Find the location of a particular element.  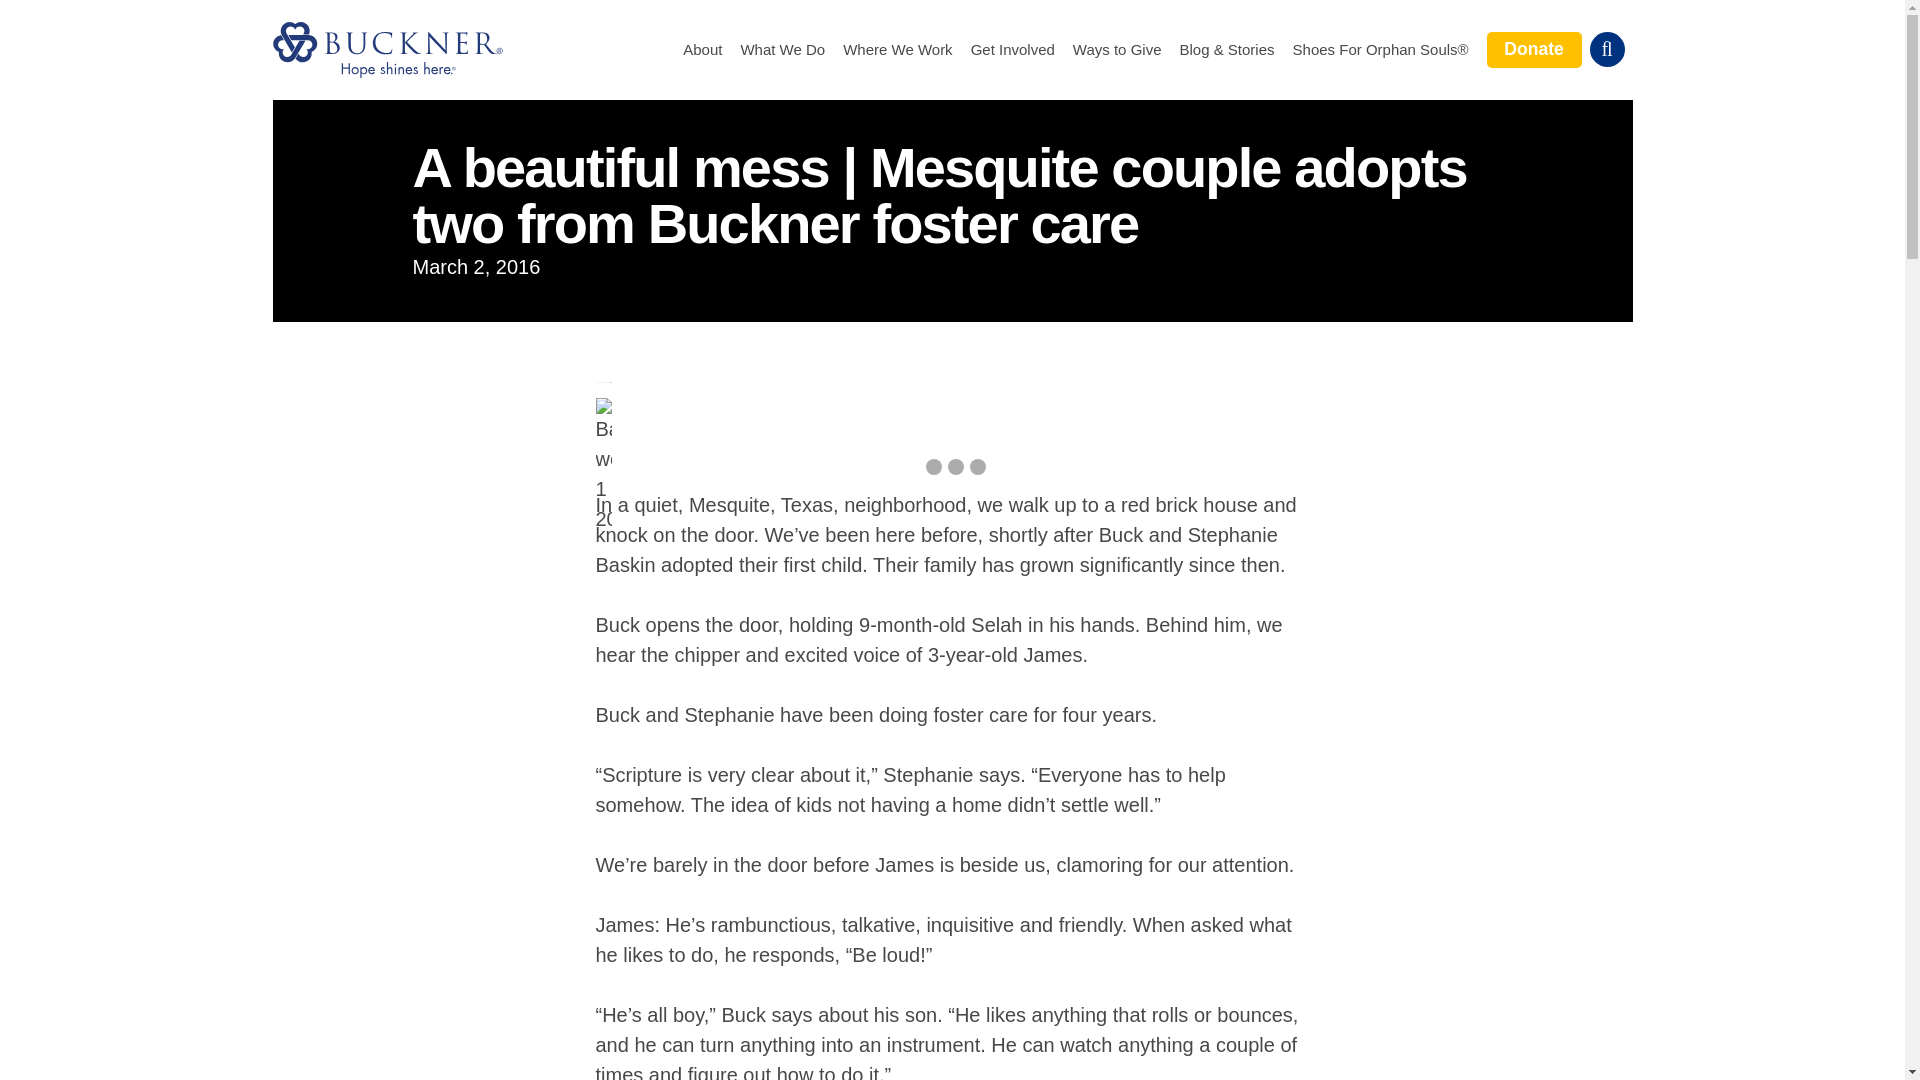

Ways to Give is located at coordinates (1117, 50).